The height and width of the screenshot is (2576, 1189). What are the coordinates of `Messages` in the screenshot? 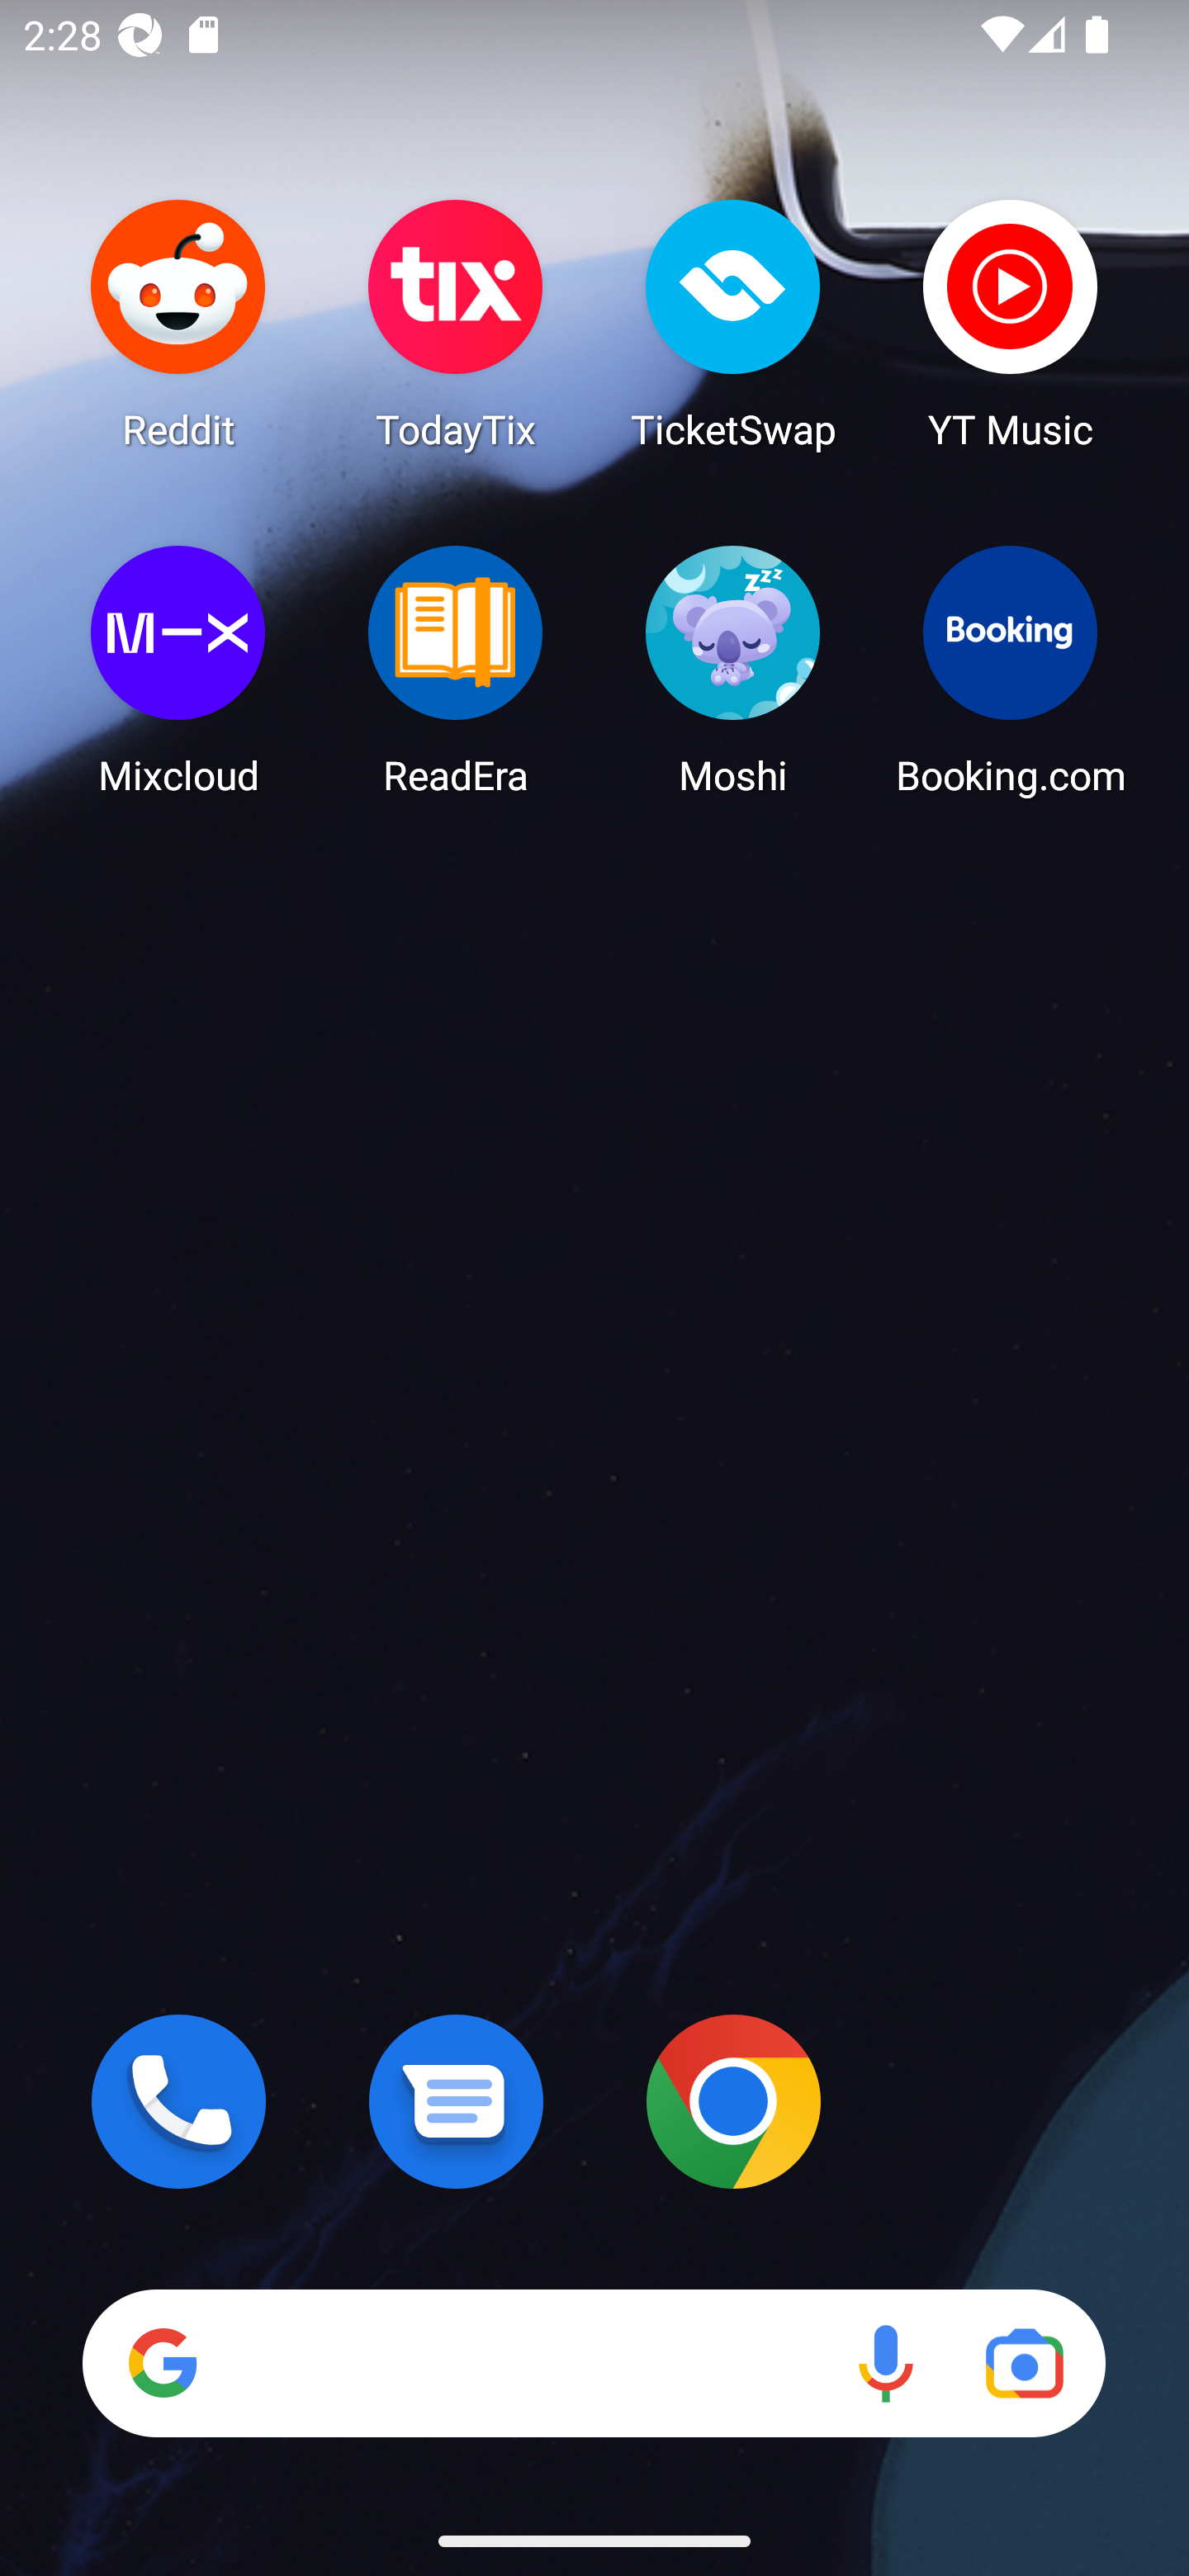 It's located at (456, 2101).